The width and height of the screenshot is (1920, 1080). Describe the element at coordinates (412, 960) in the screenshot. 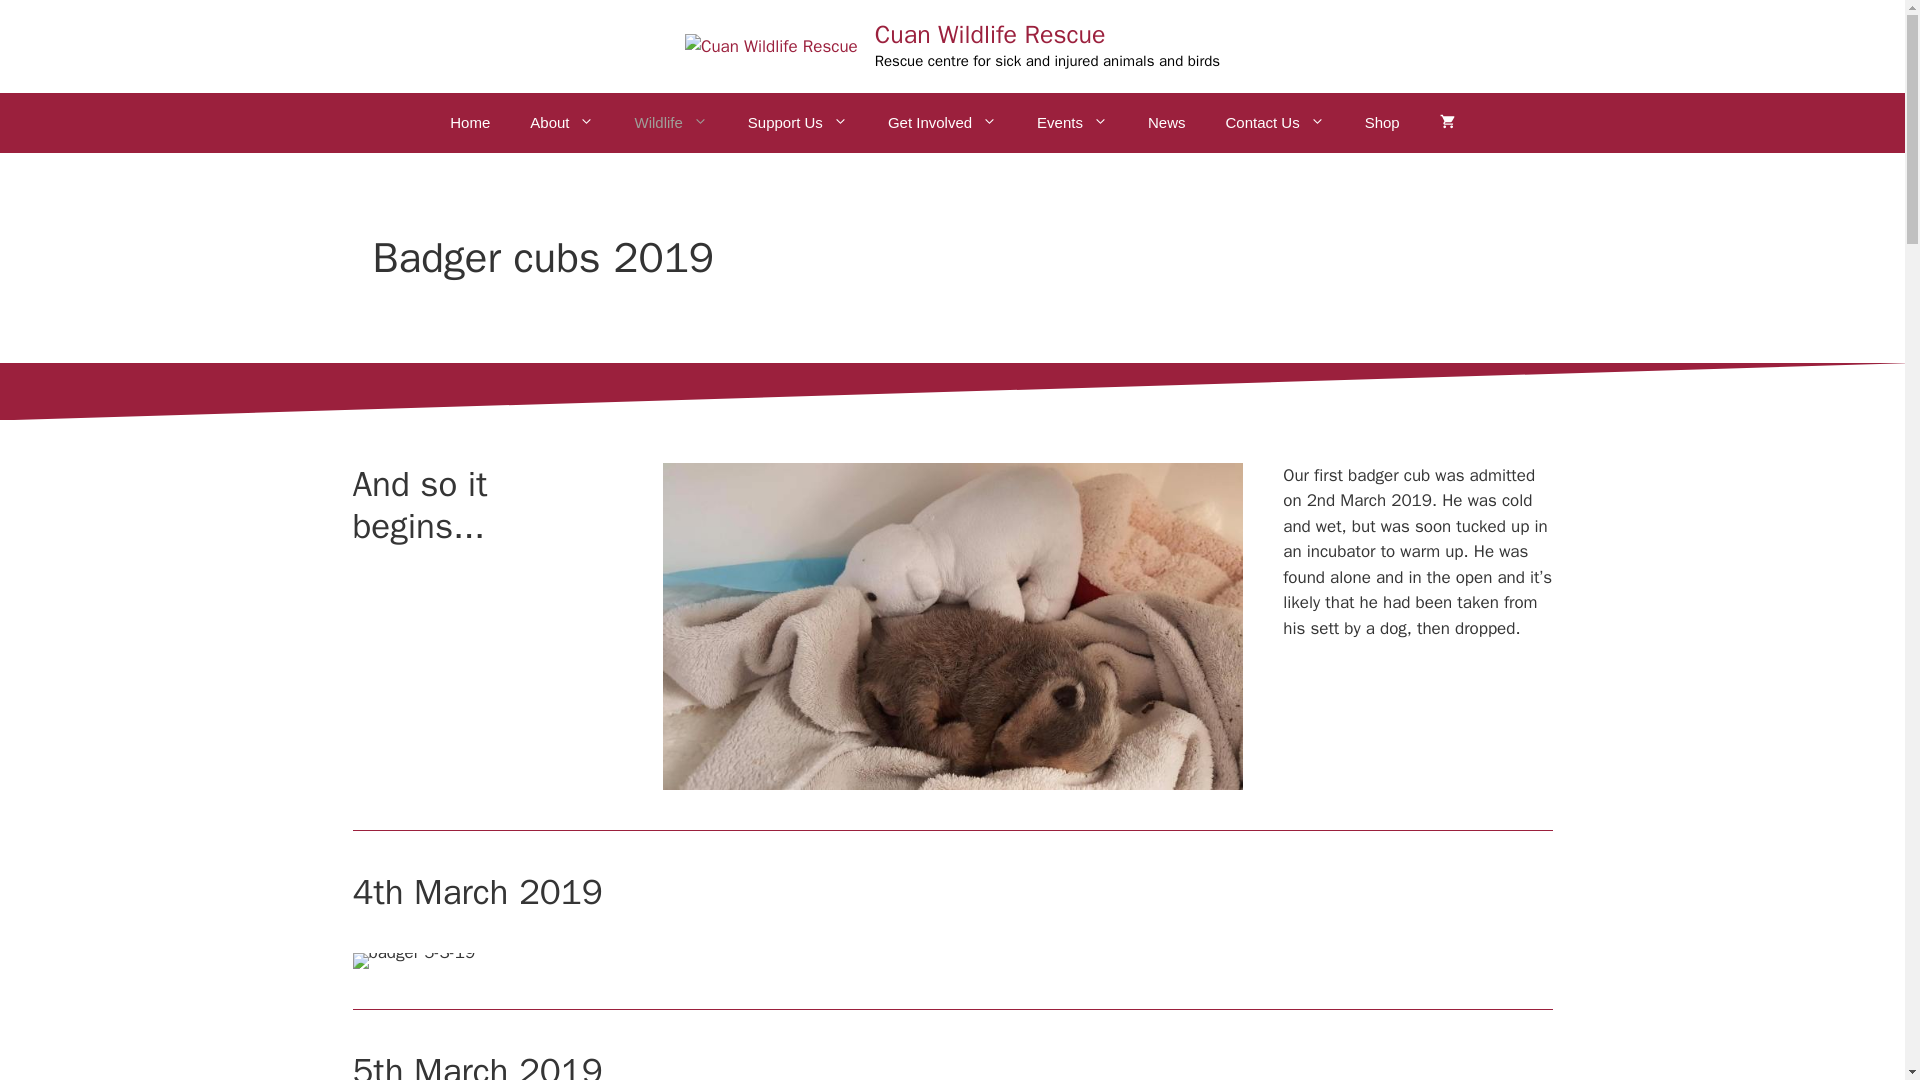

I see `badger 5-3-19` at that location.